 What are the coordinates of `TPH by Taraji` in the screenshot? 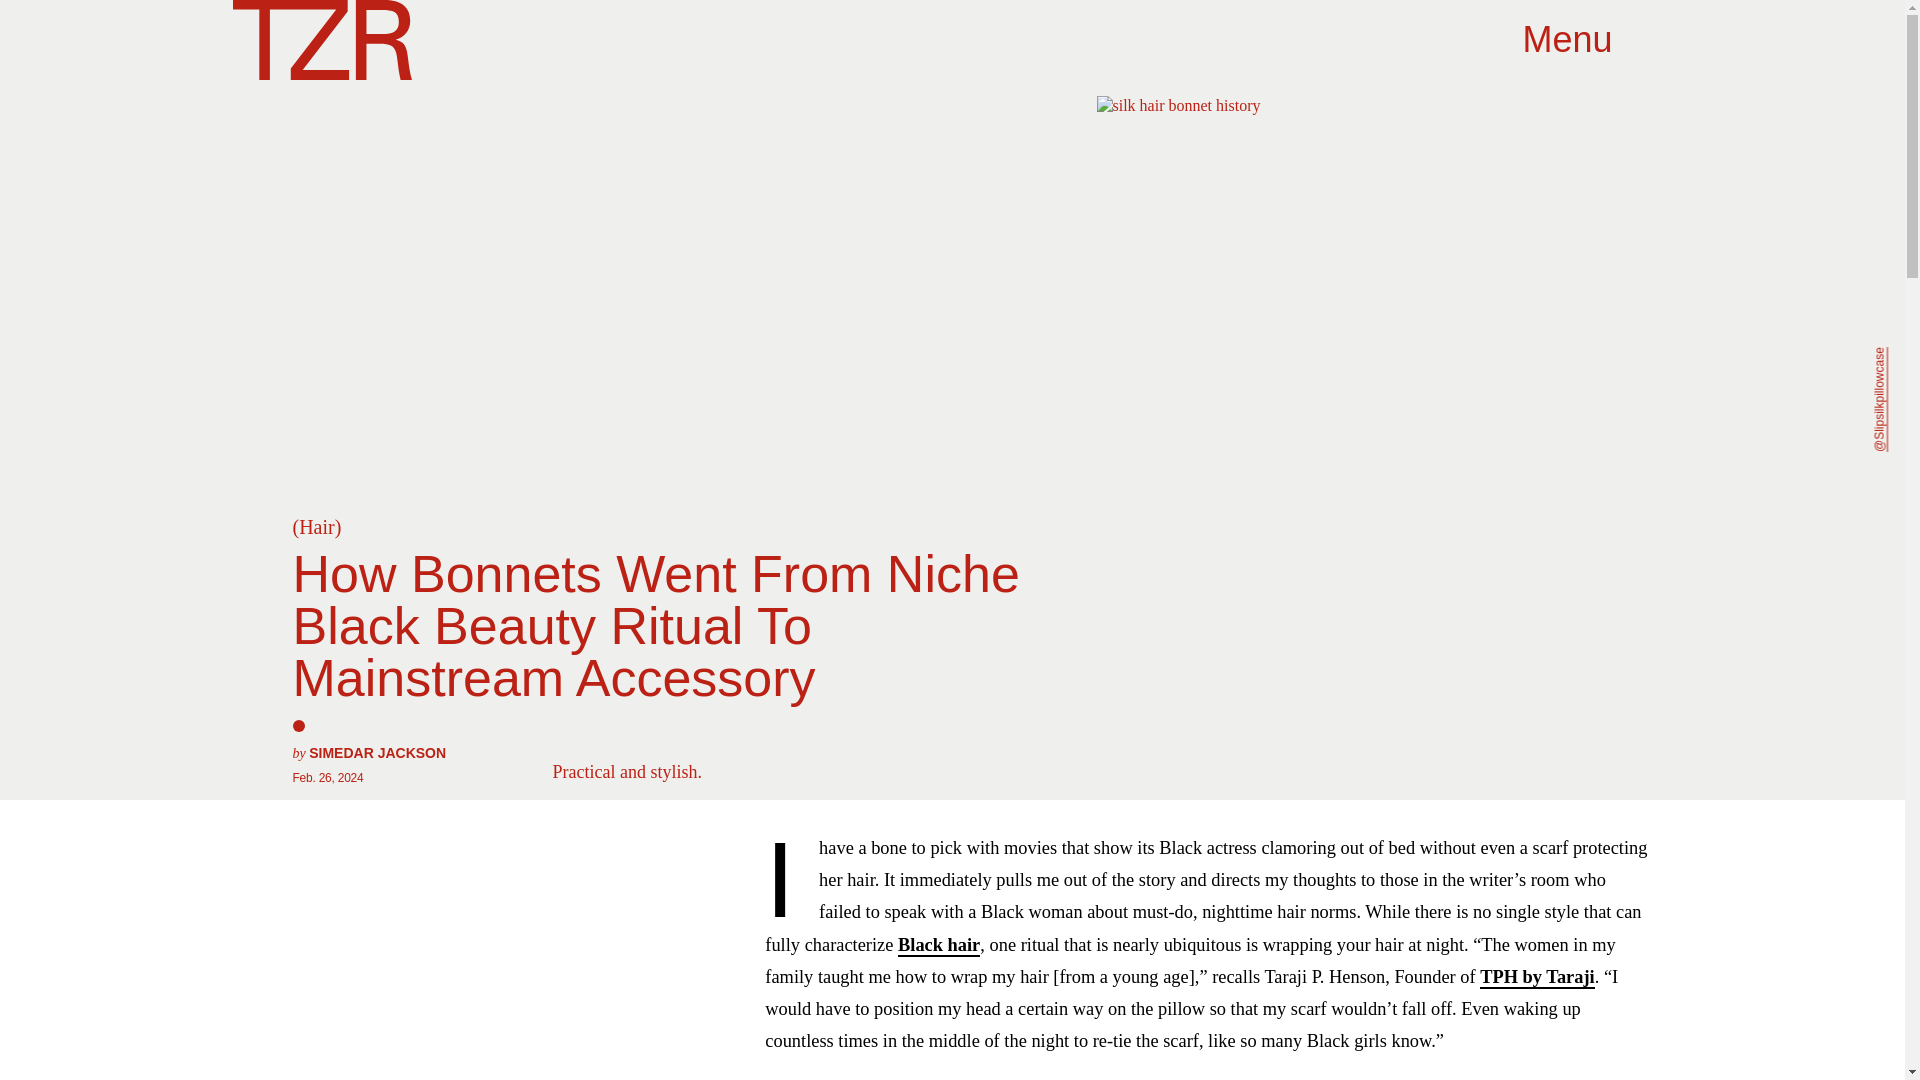 It's located at (1536, 978).